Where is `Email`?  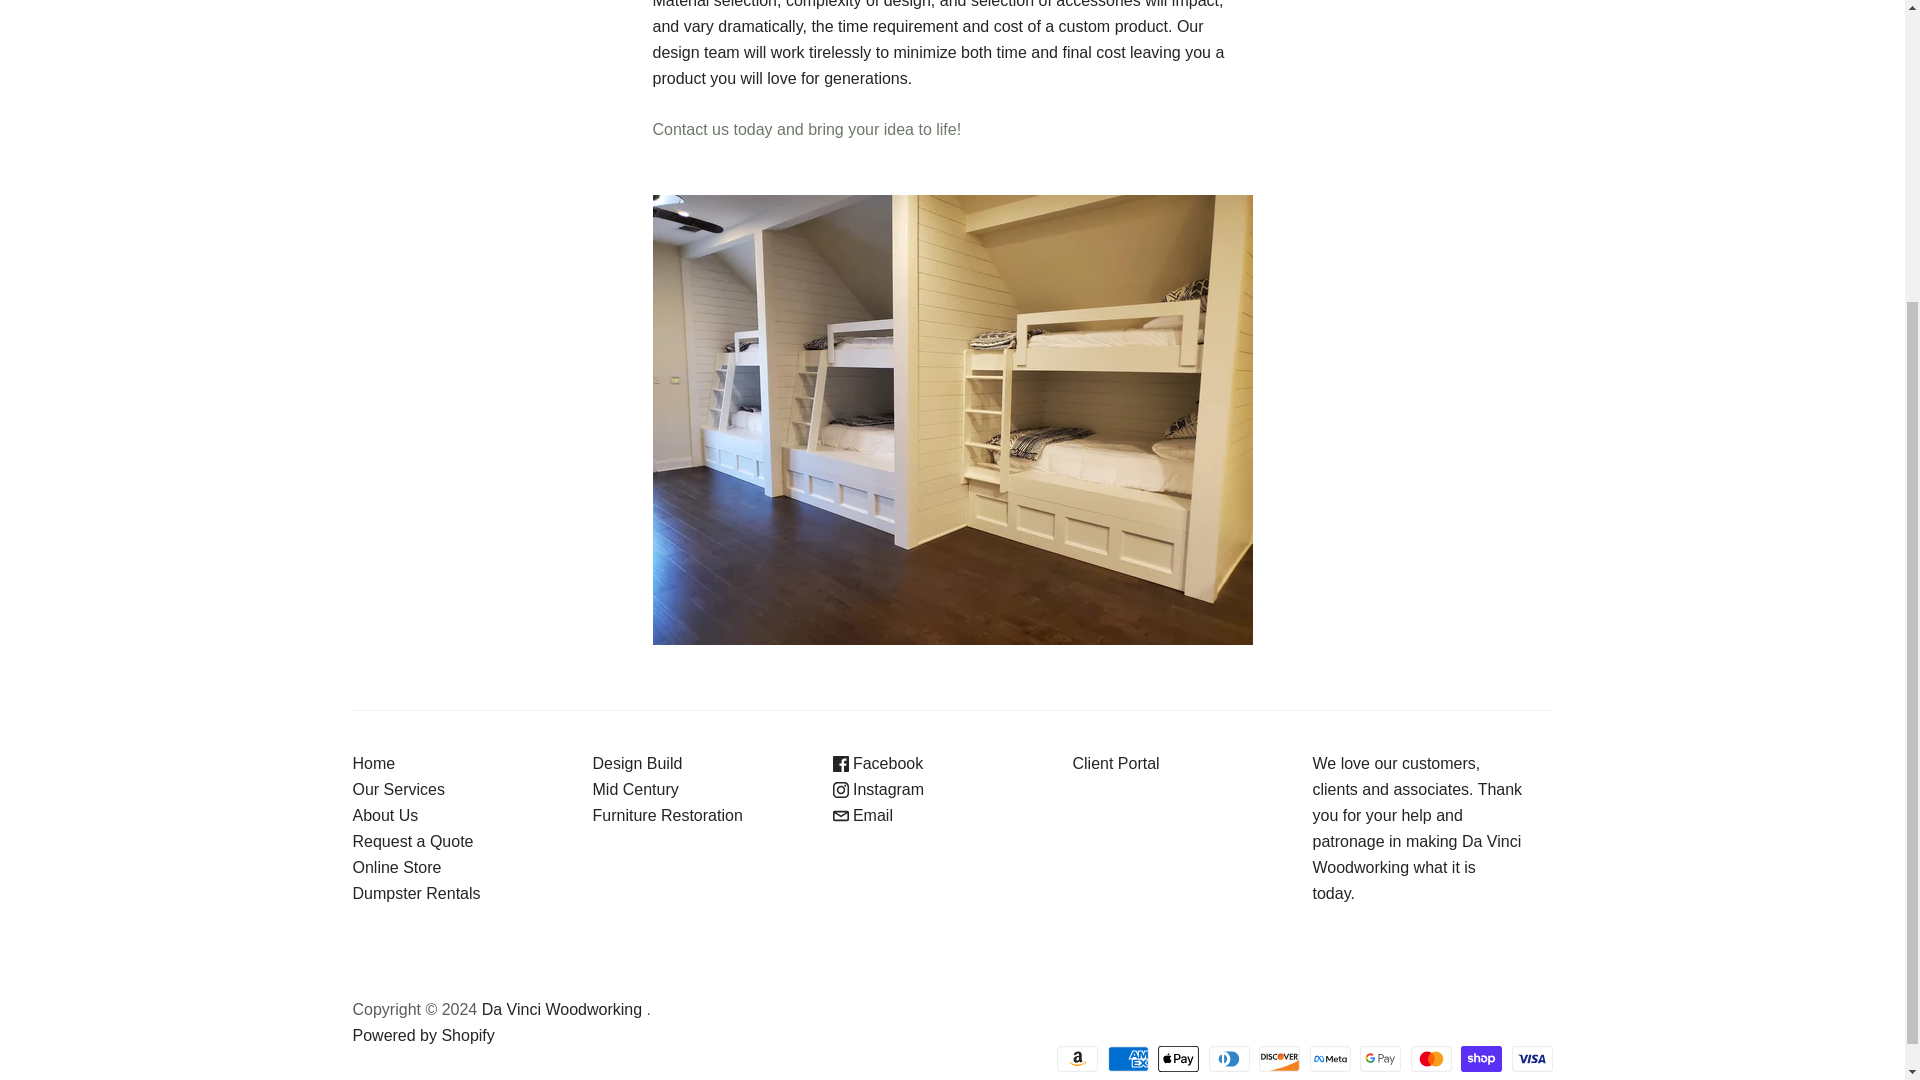 Email is located at coordinates (862, 815).